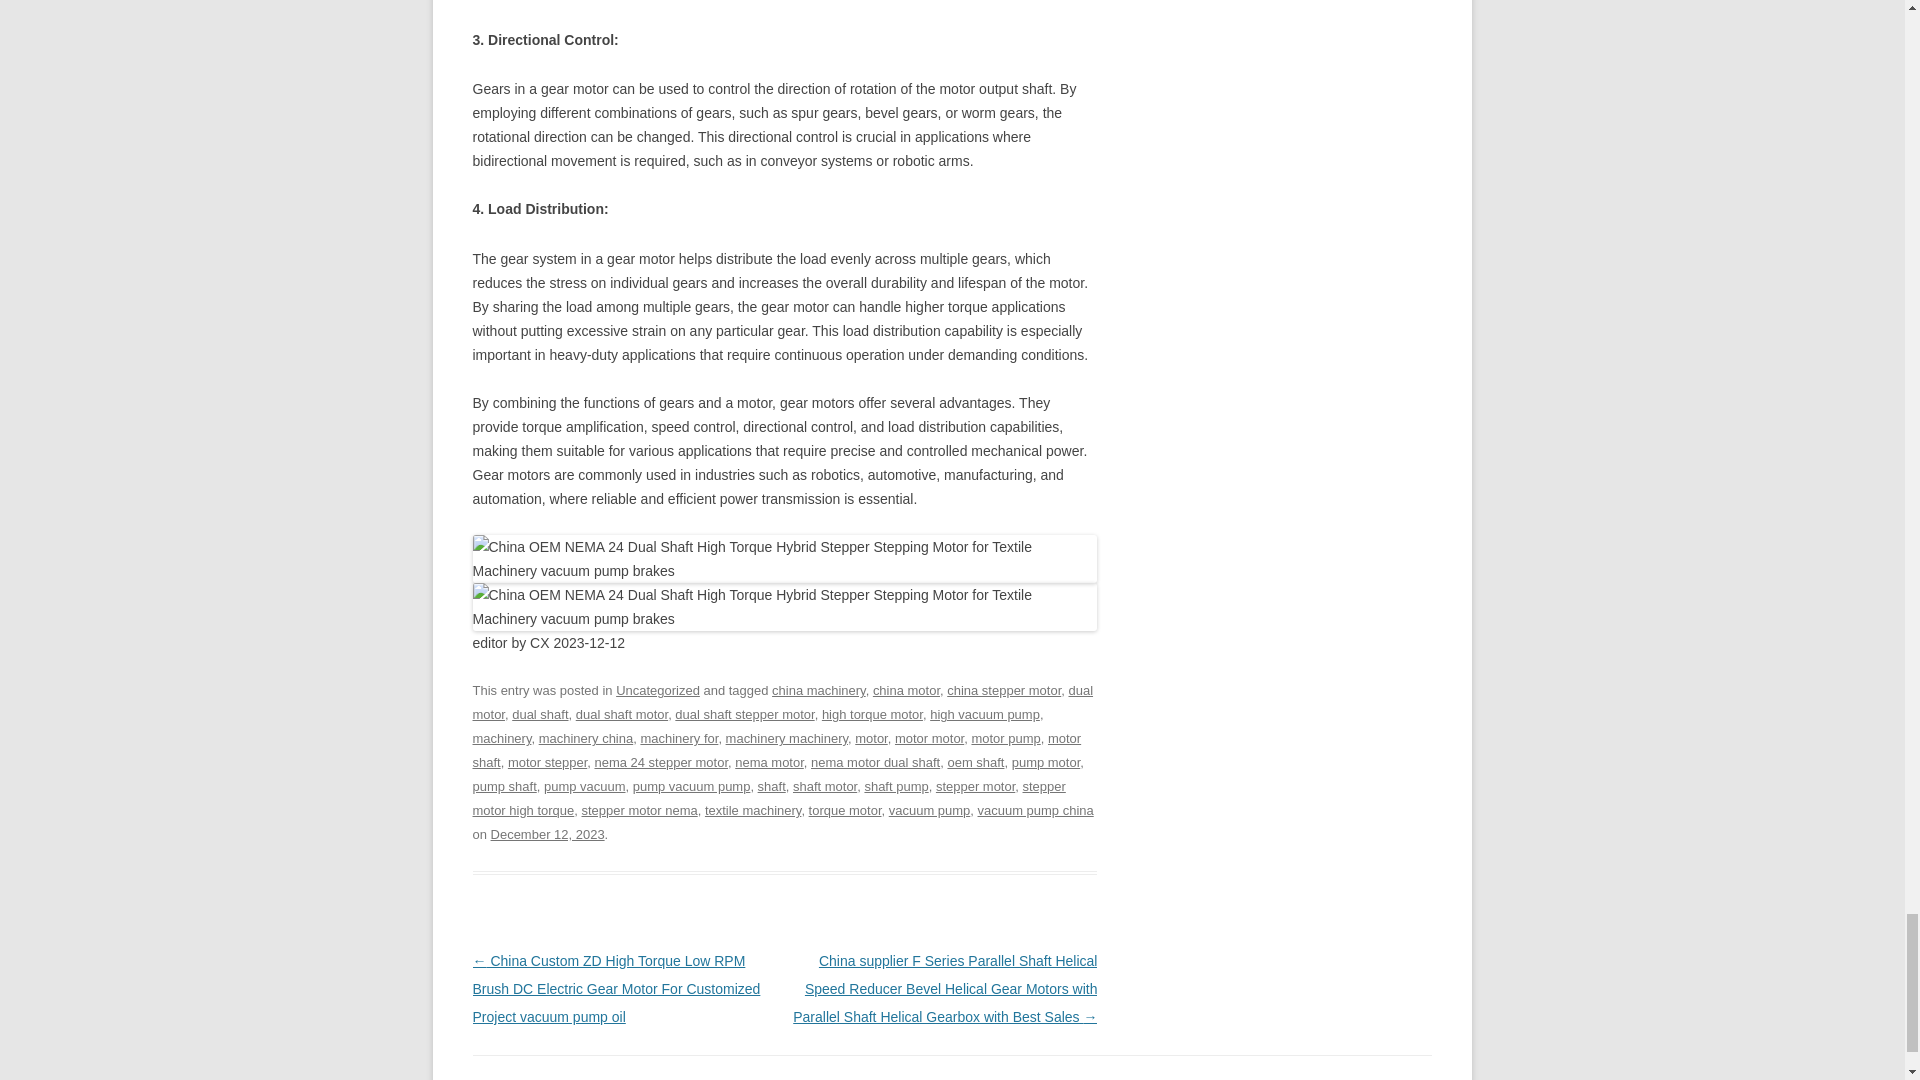 This screenshot has height=1080, width=1920. I want to click on nema motor, so click(770, 762).